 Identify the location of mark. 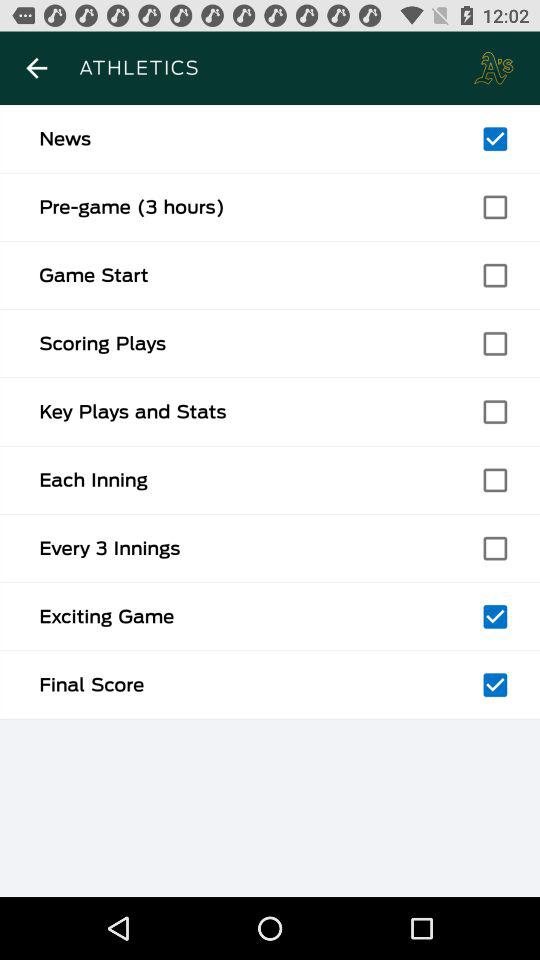
(495, 548).